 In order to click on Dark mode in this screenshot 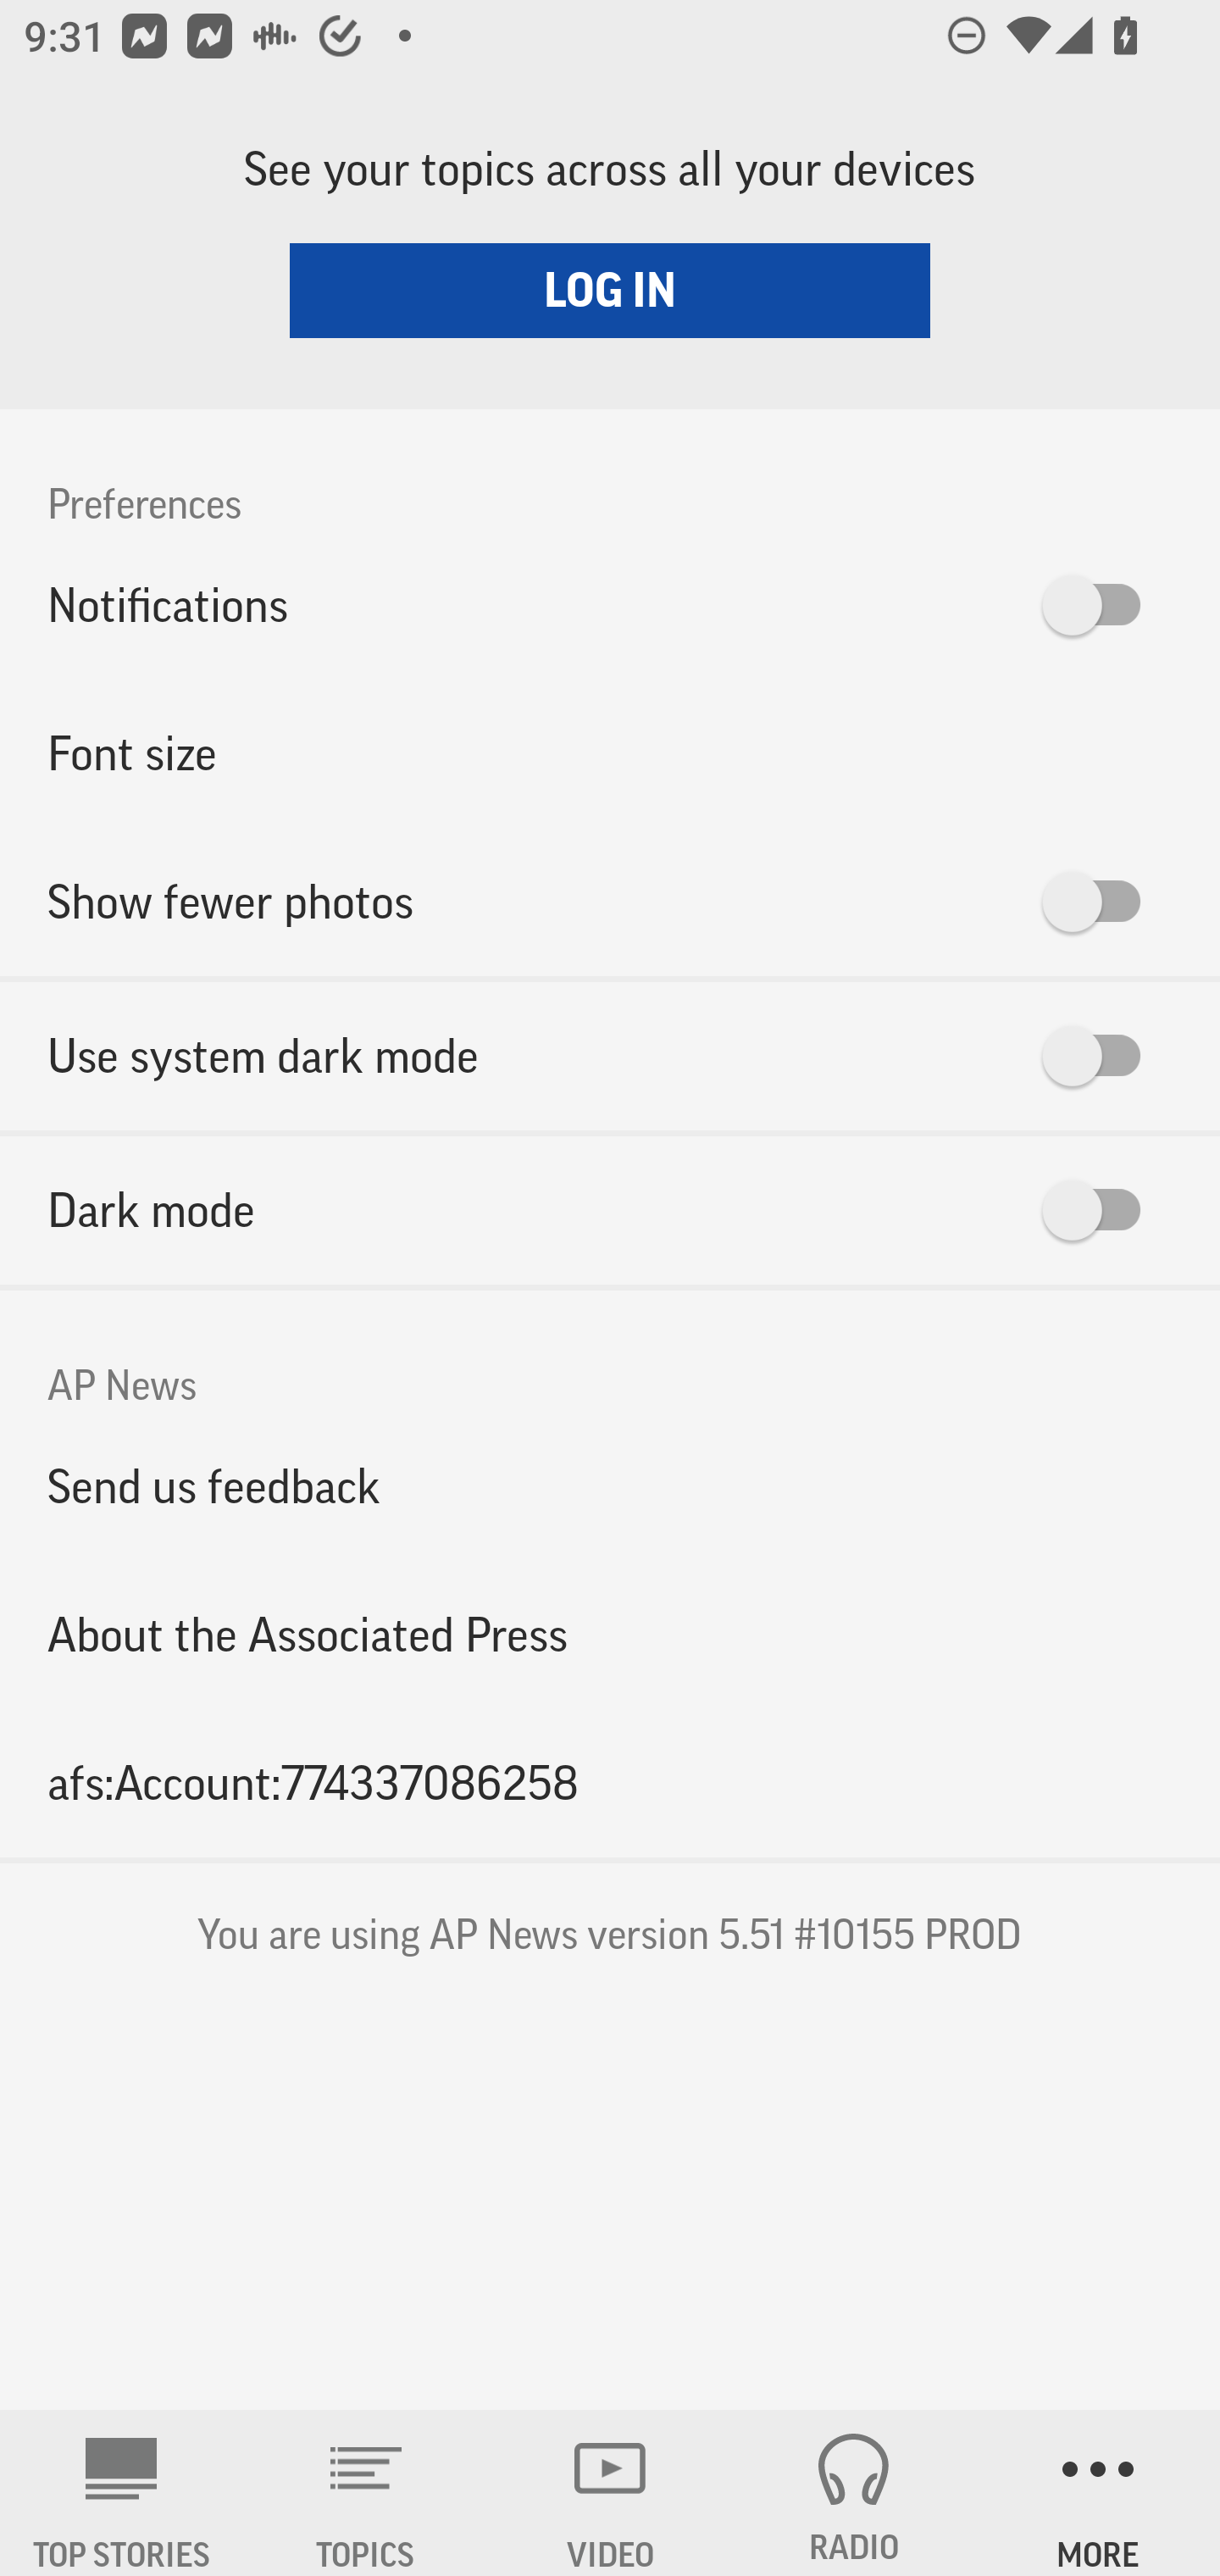, I will do `click(610, 1210)`.